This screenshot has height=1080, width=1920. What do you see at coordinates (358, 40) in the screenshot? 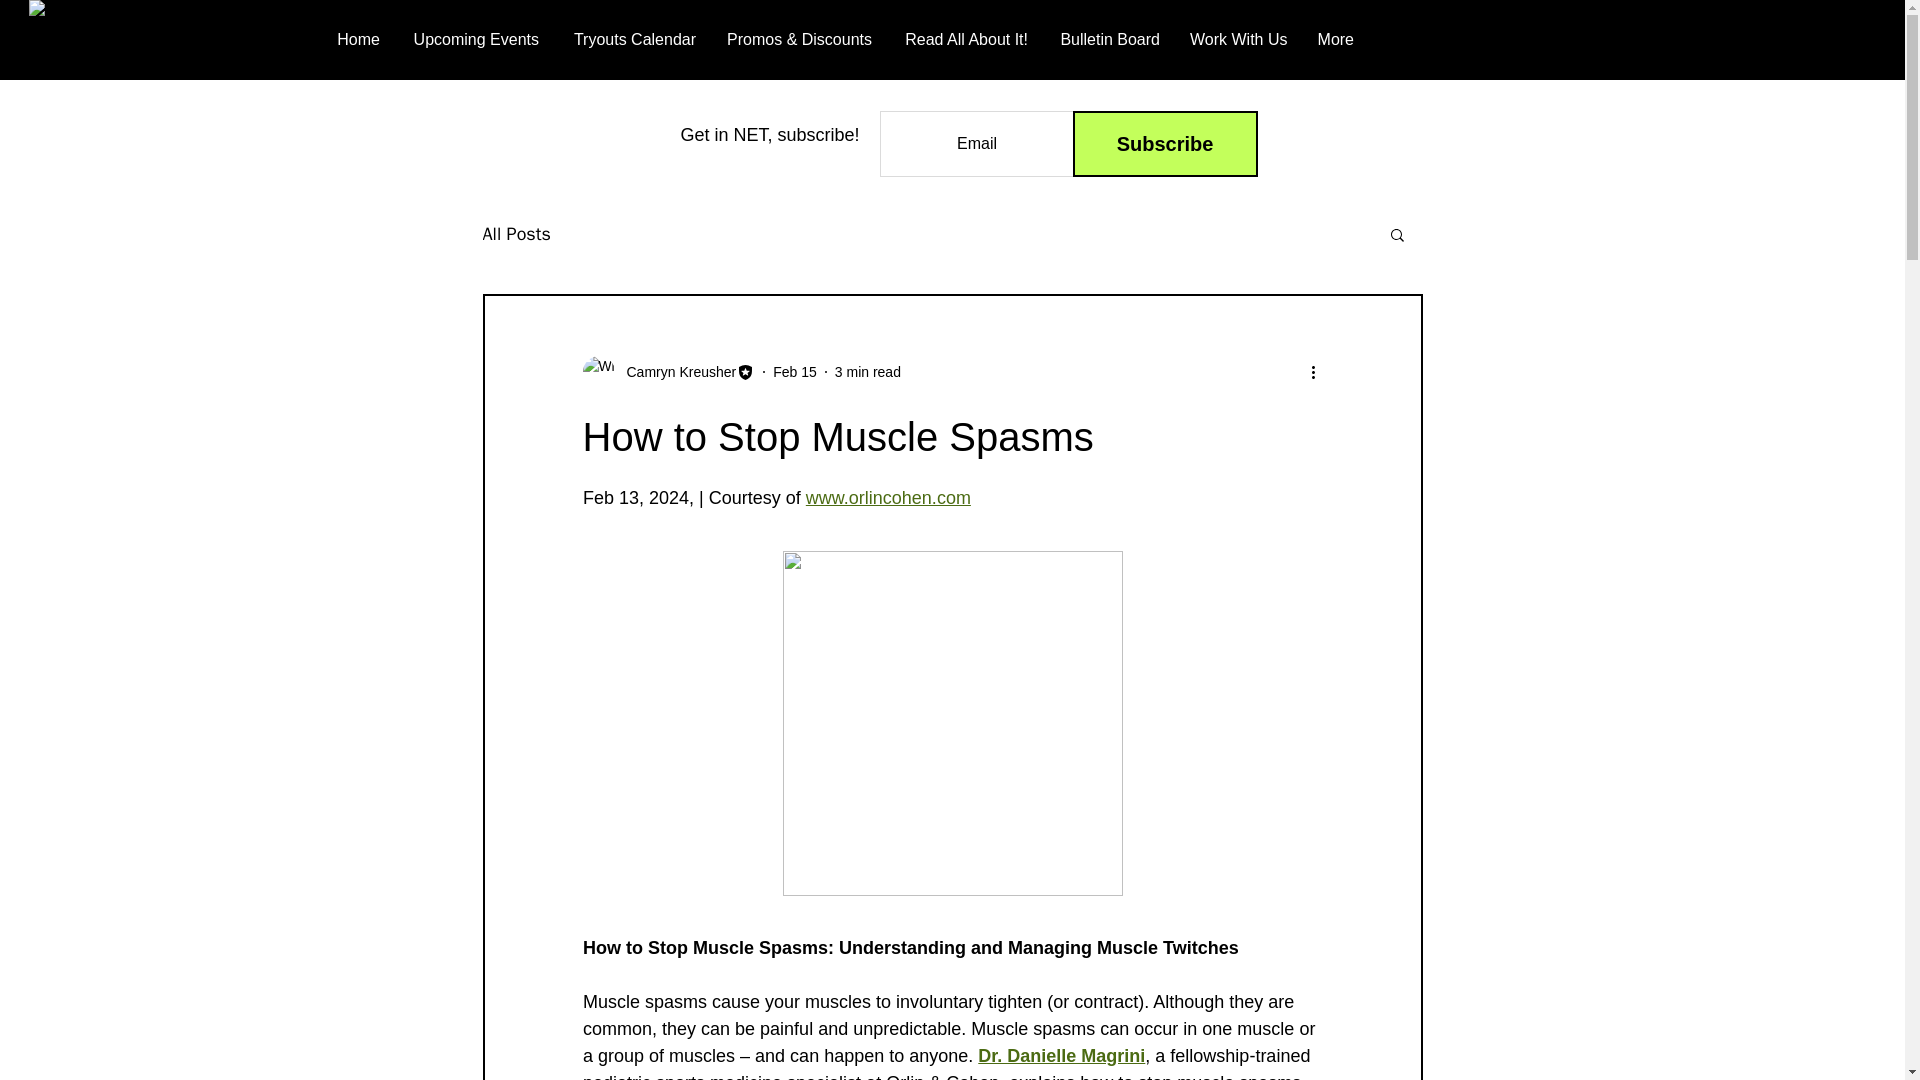
I see `Home` at bounding box center [358, 40].